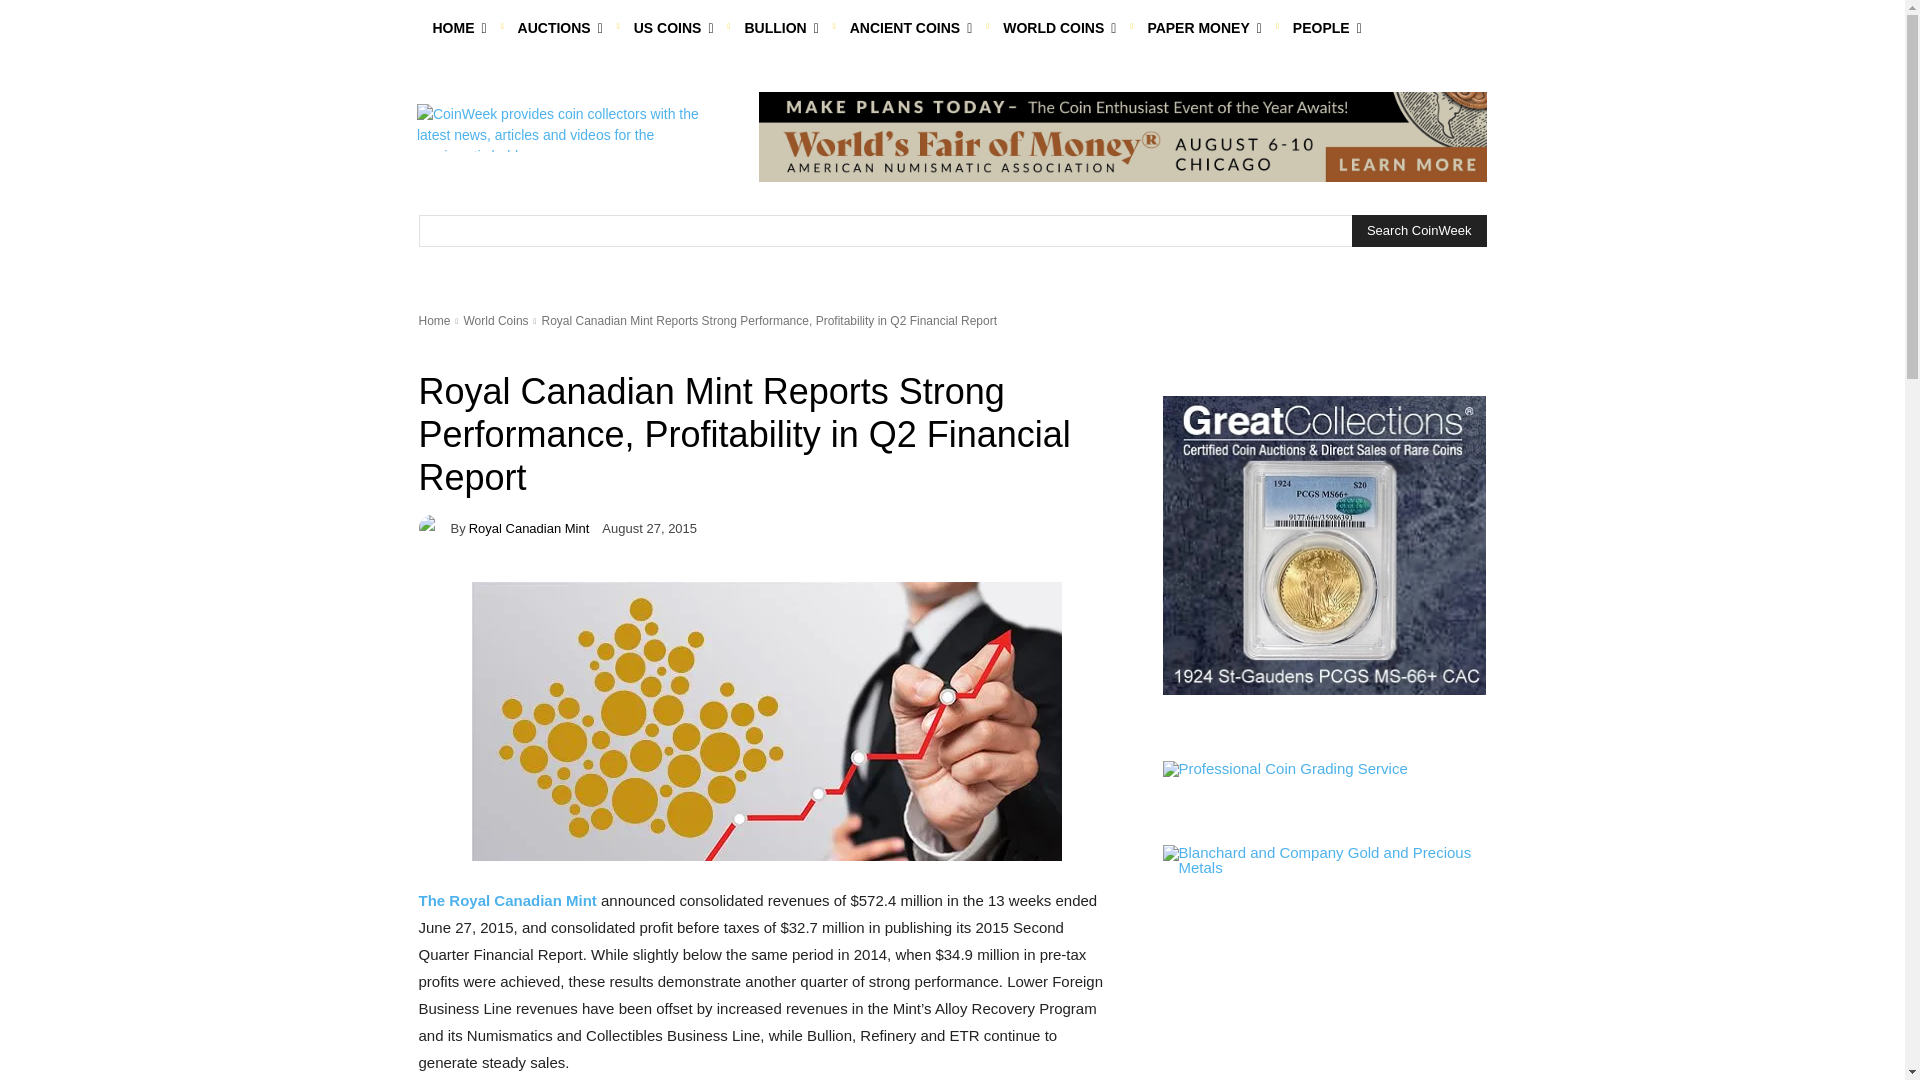 The image size is (1920, 1080). I want to click on AUCTIONS, so click(560, 28).